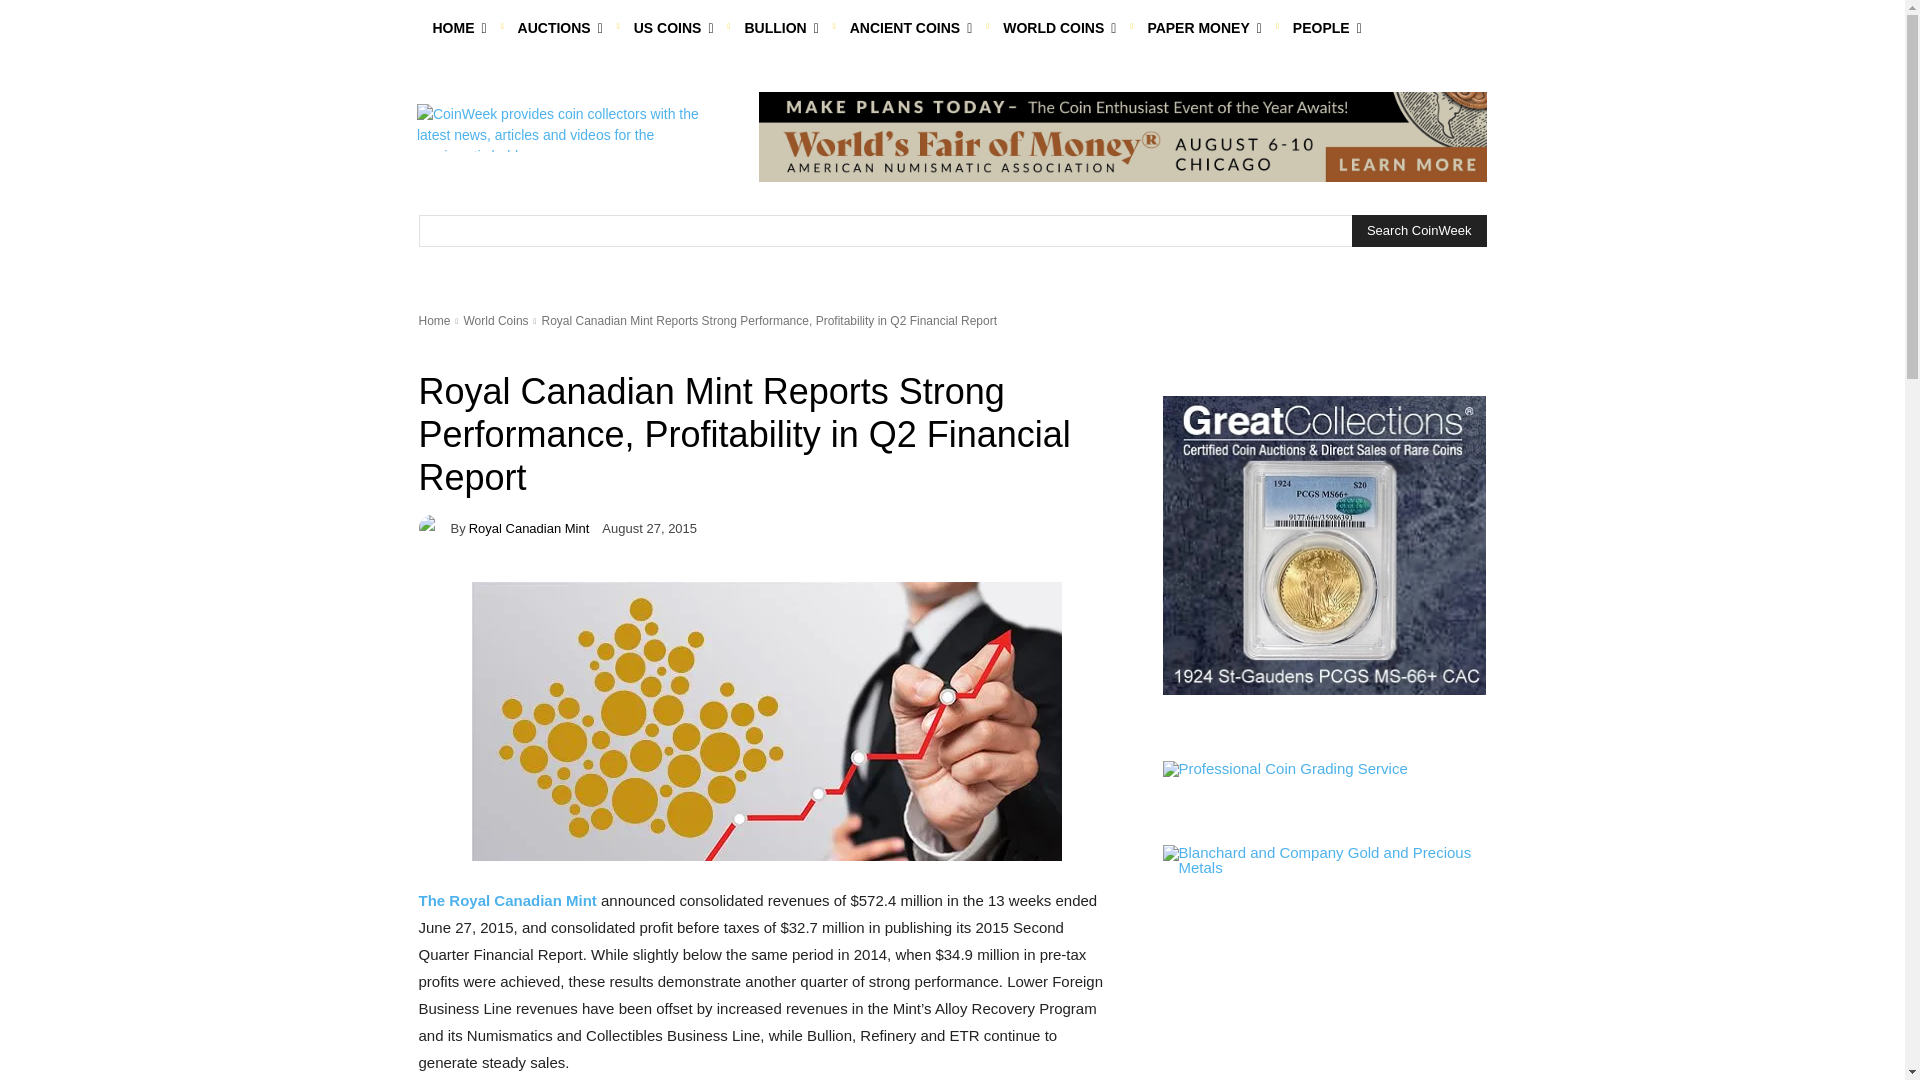 The image size is (1920, 1080). I want to click on AUCTIONS, so click(560, 28).